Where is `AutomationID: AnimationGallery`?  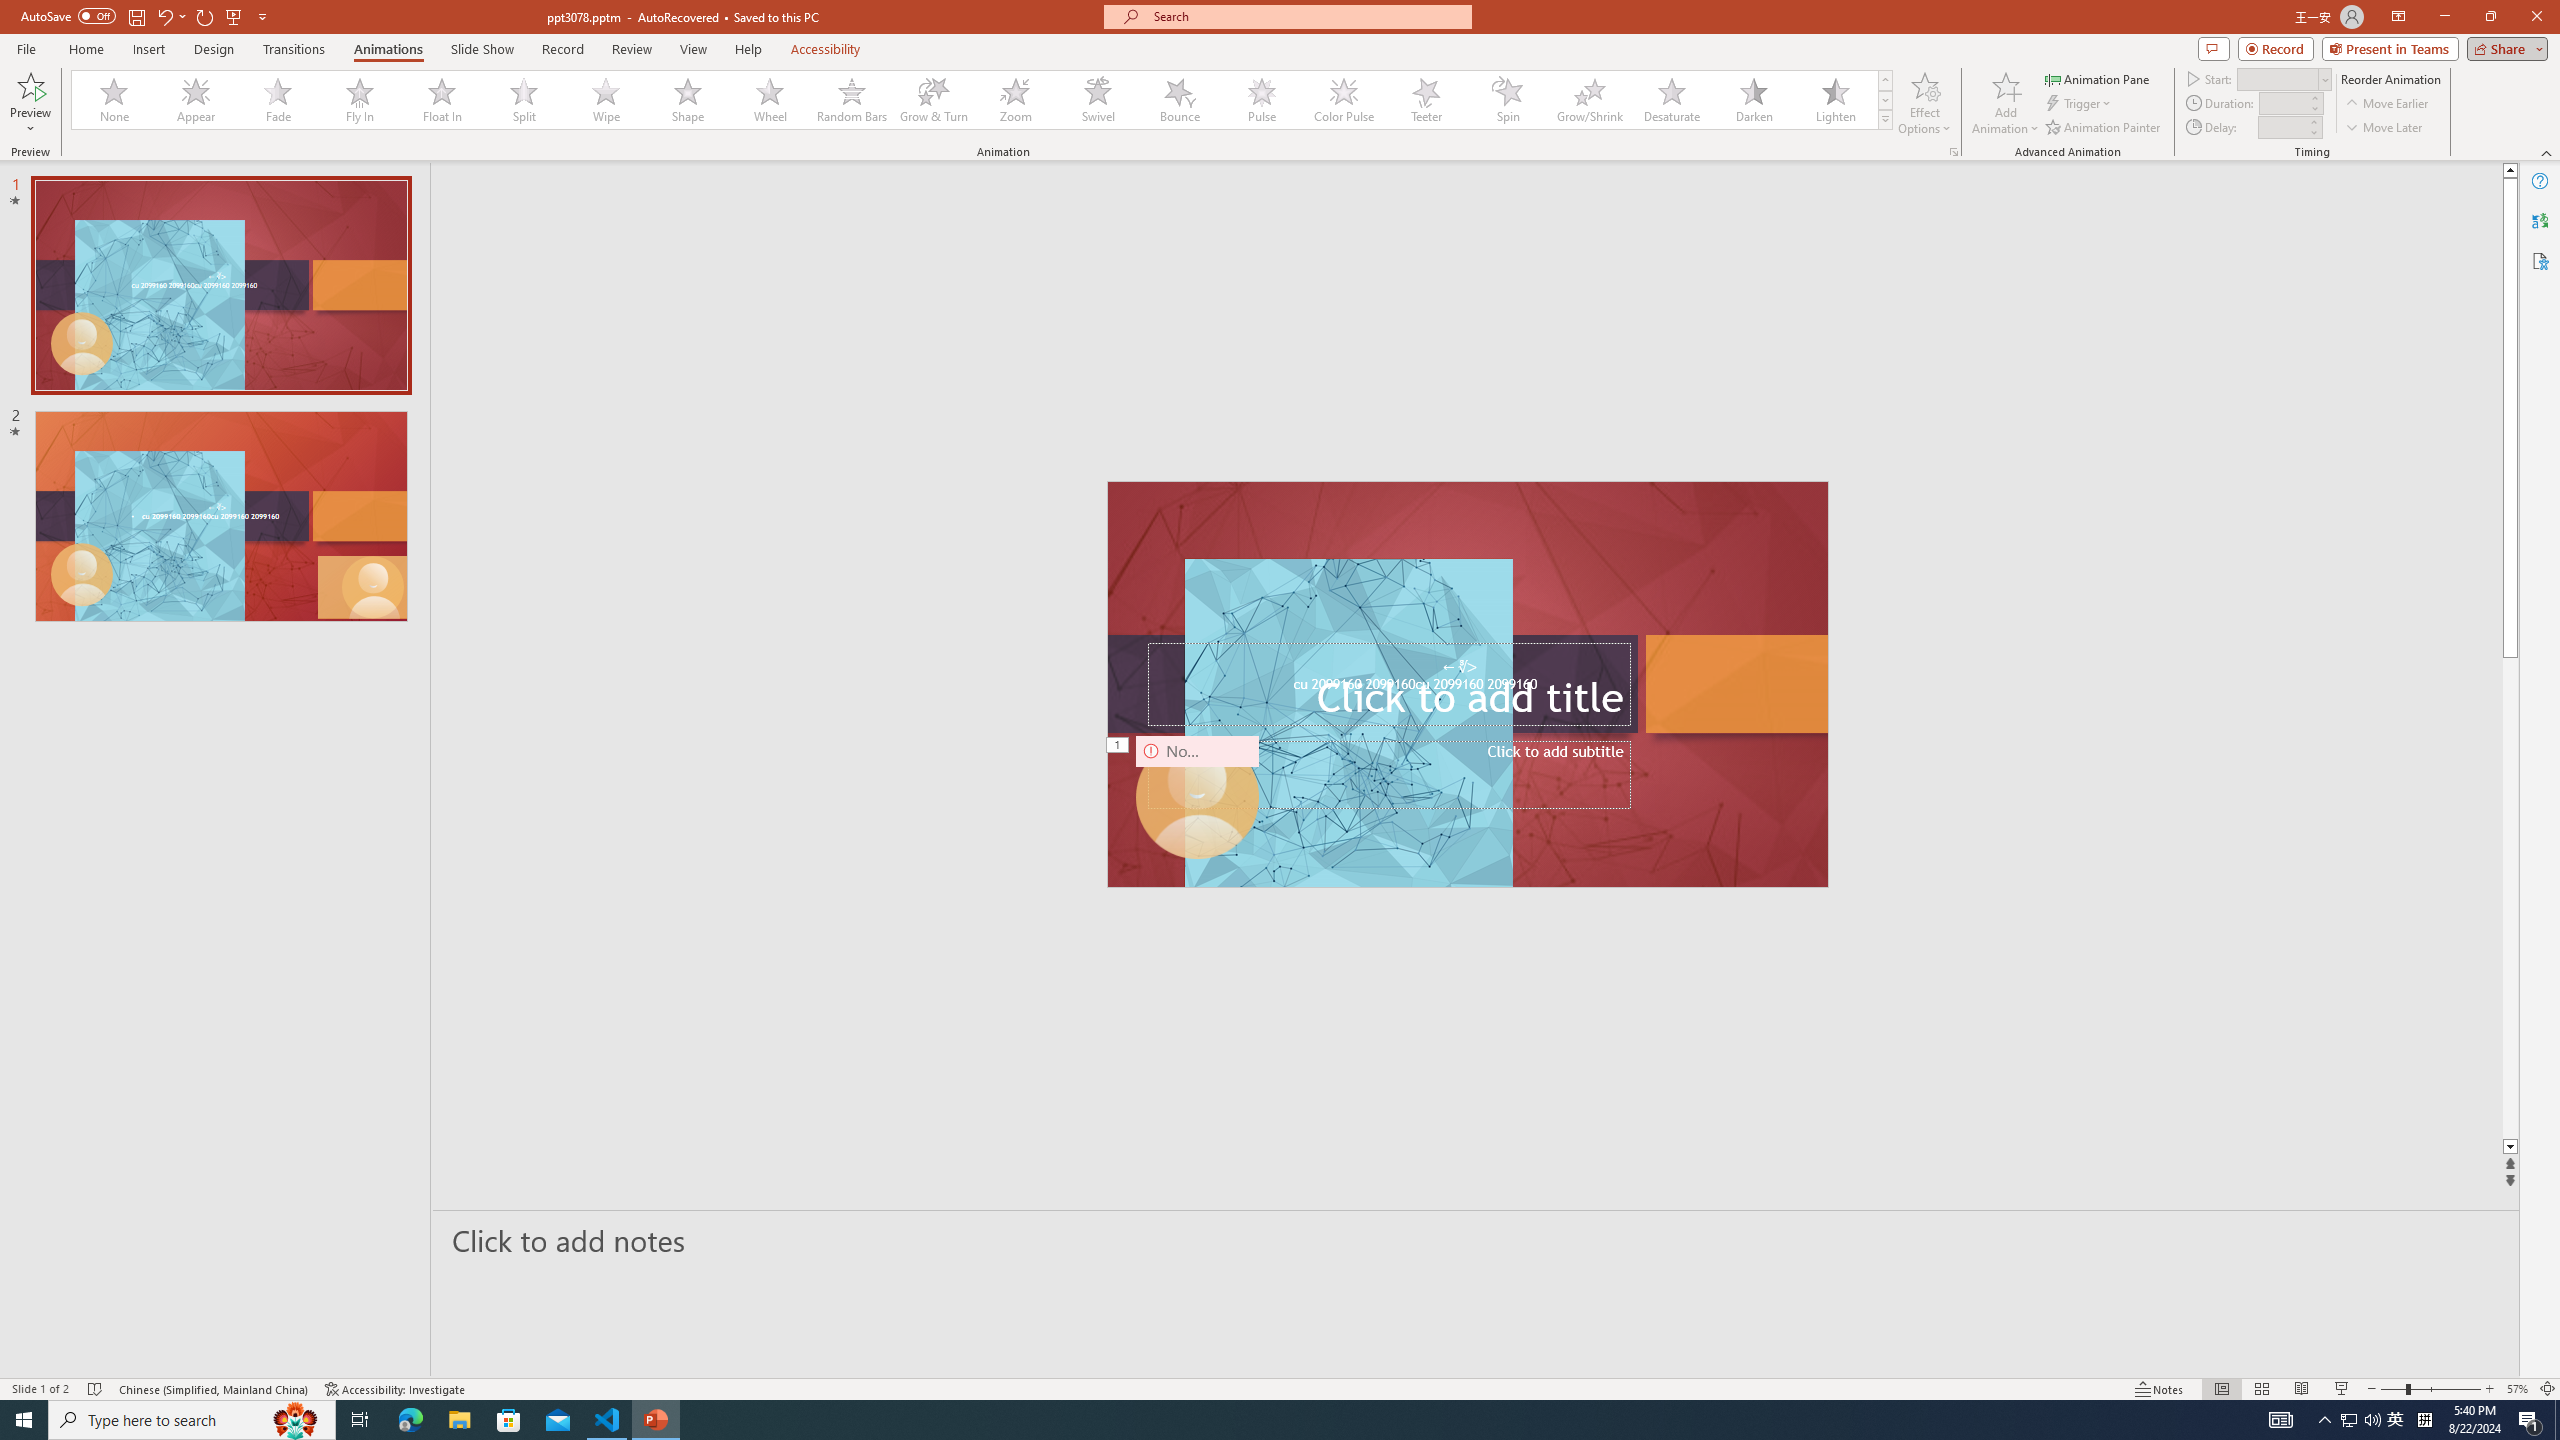 AutomationID: AnimationGallery is located at coordinates (982, 100).